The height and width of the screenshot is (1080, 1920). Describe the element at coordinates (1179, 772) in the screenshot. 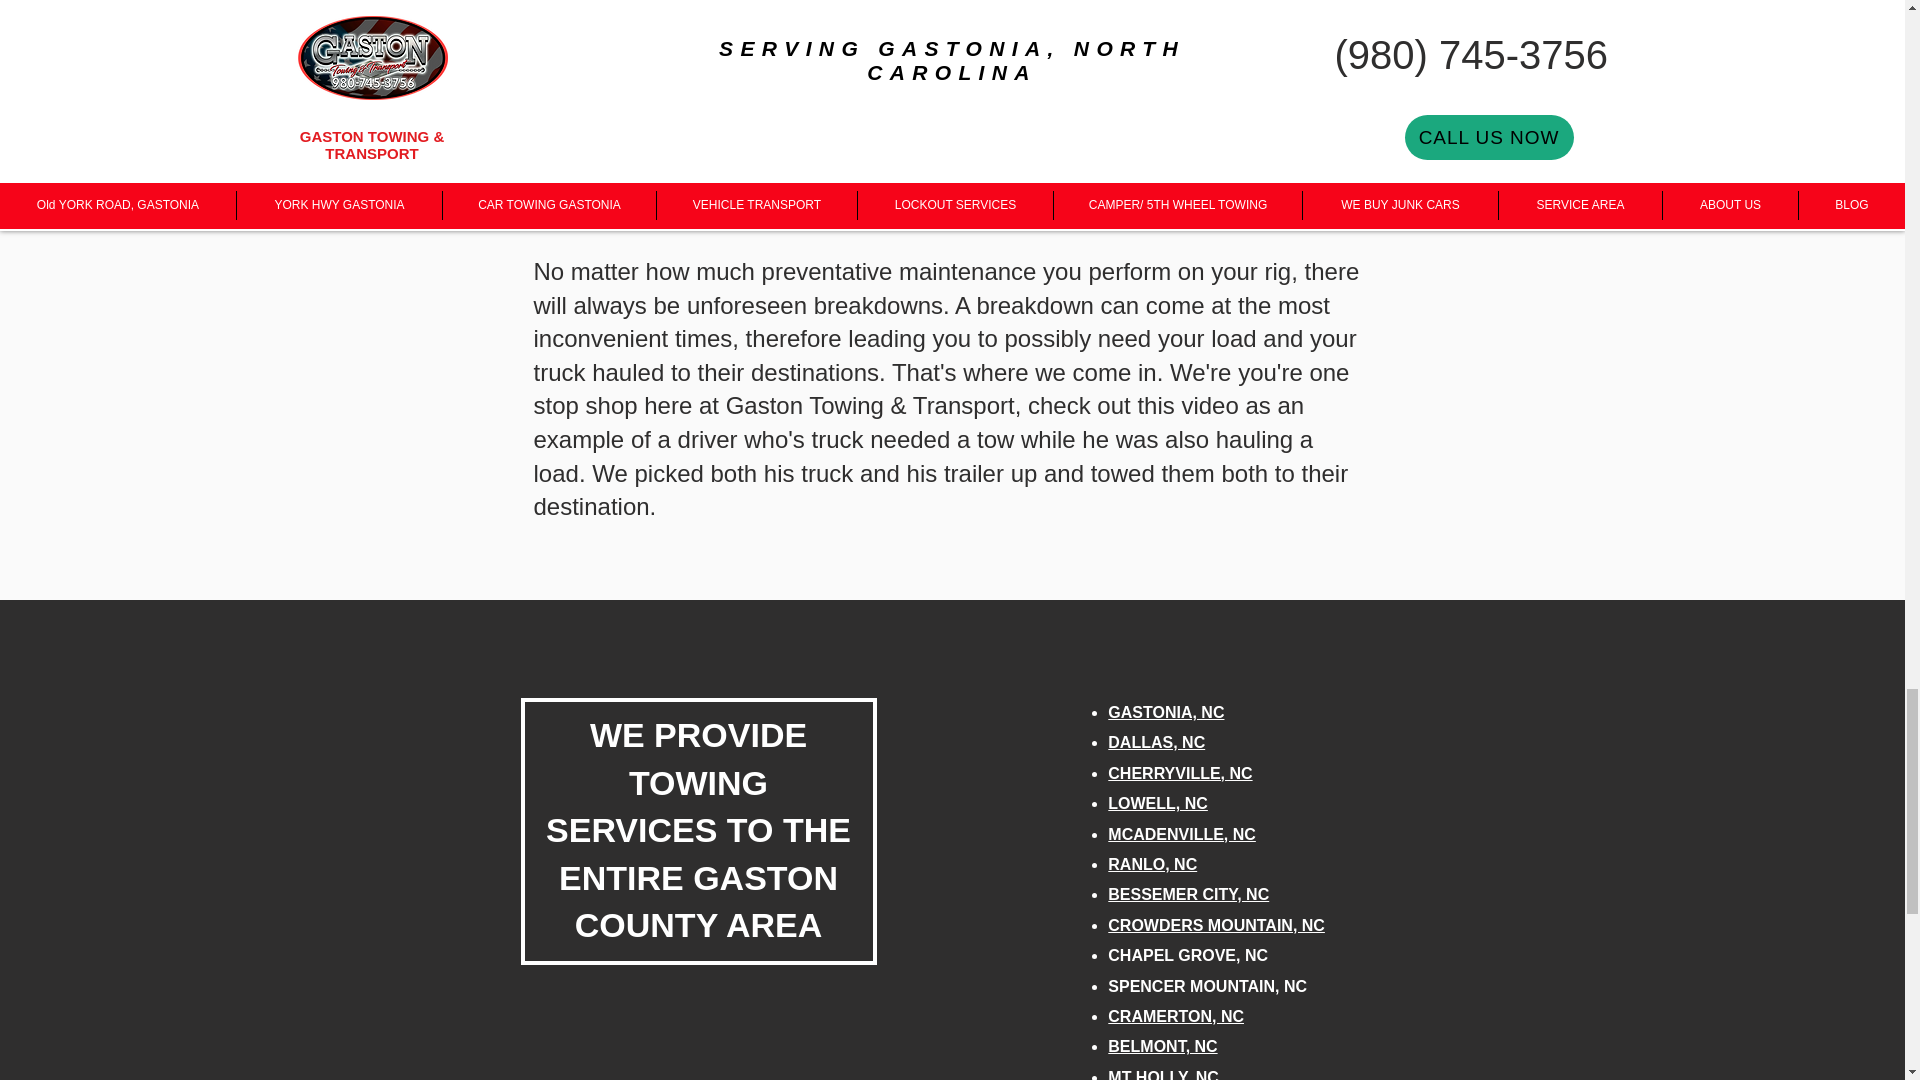

I see `CHERRYVILLE, NC` at that location.